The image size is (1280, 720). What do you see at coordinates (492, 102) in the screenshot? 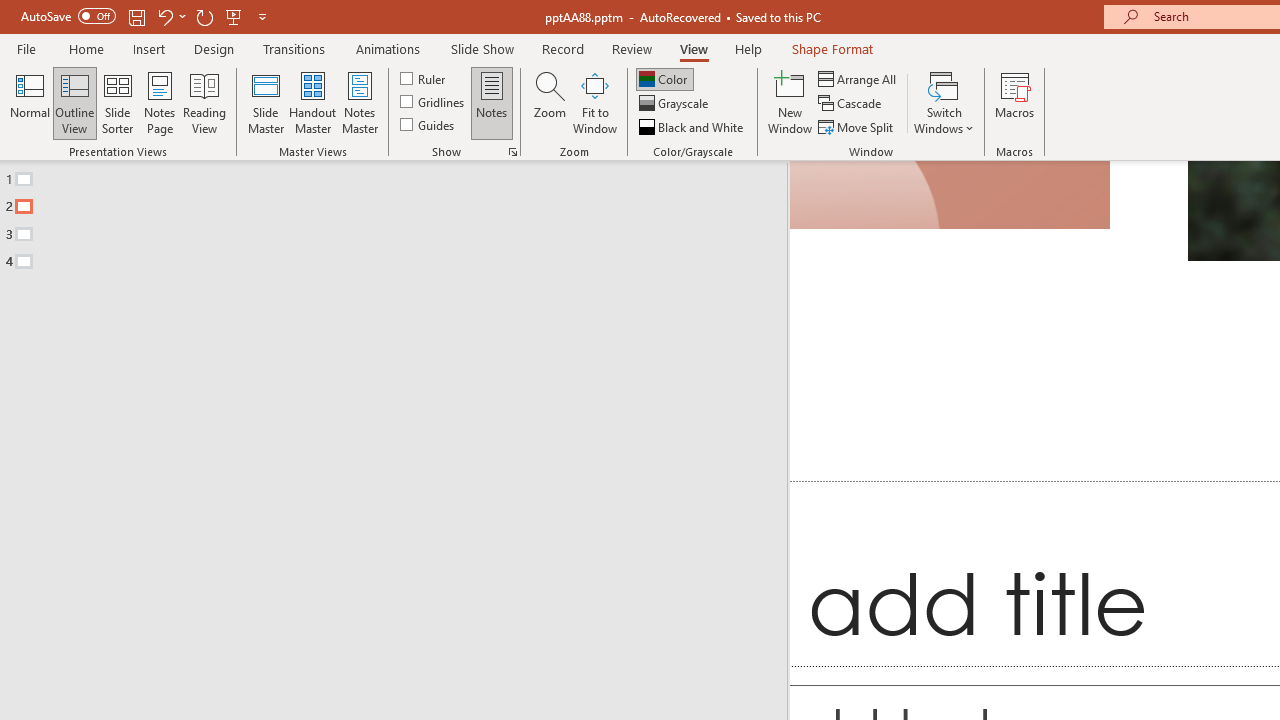
I see `Notes` at bounding box center [492, 102].